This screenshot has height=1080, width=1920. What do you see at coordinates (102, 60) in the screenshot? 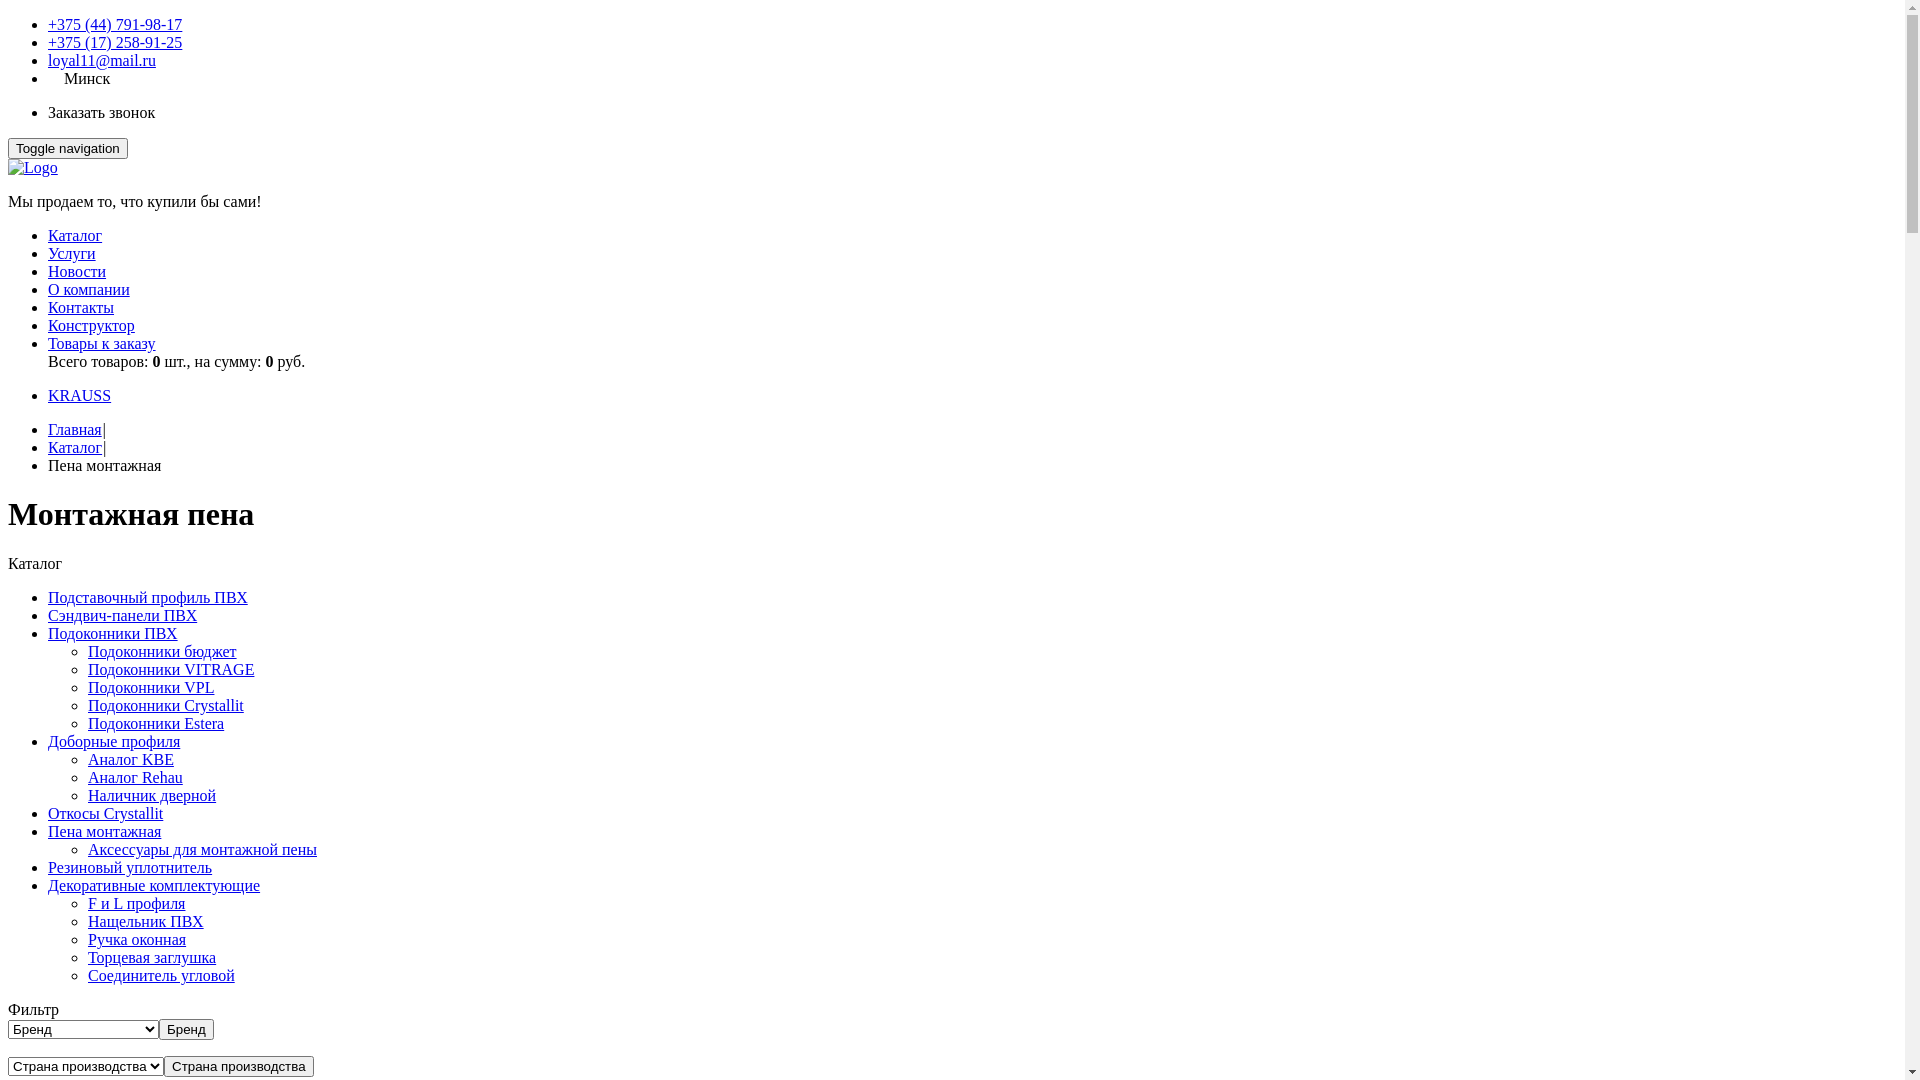
I see `loyal11@mail.ru` at bounding box center [102, 60].